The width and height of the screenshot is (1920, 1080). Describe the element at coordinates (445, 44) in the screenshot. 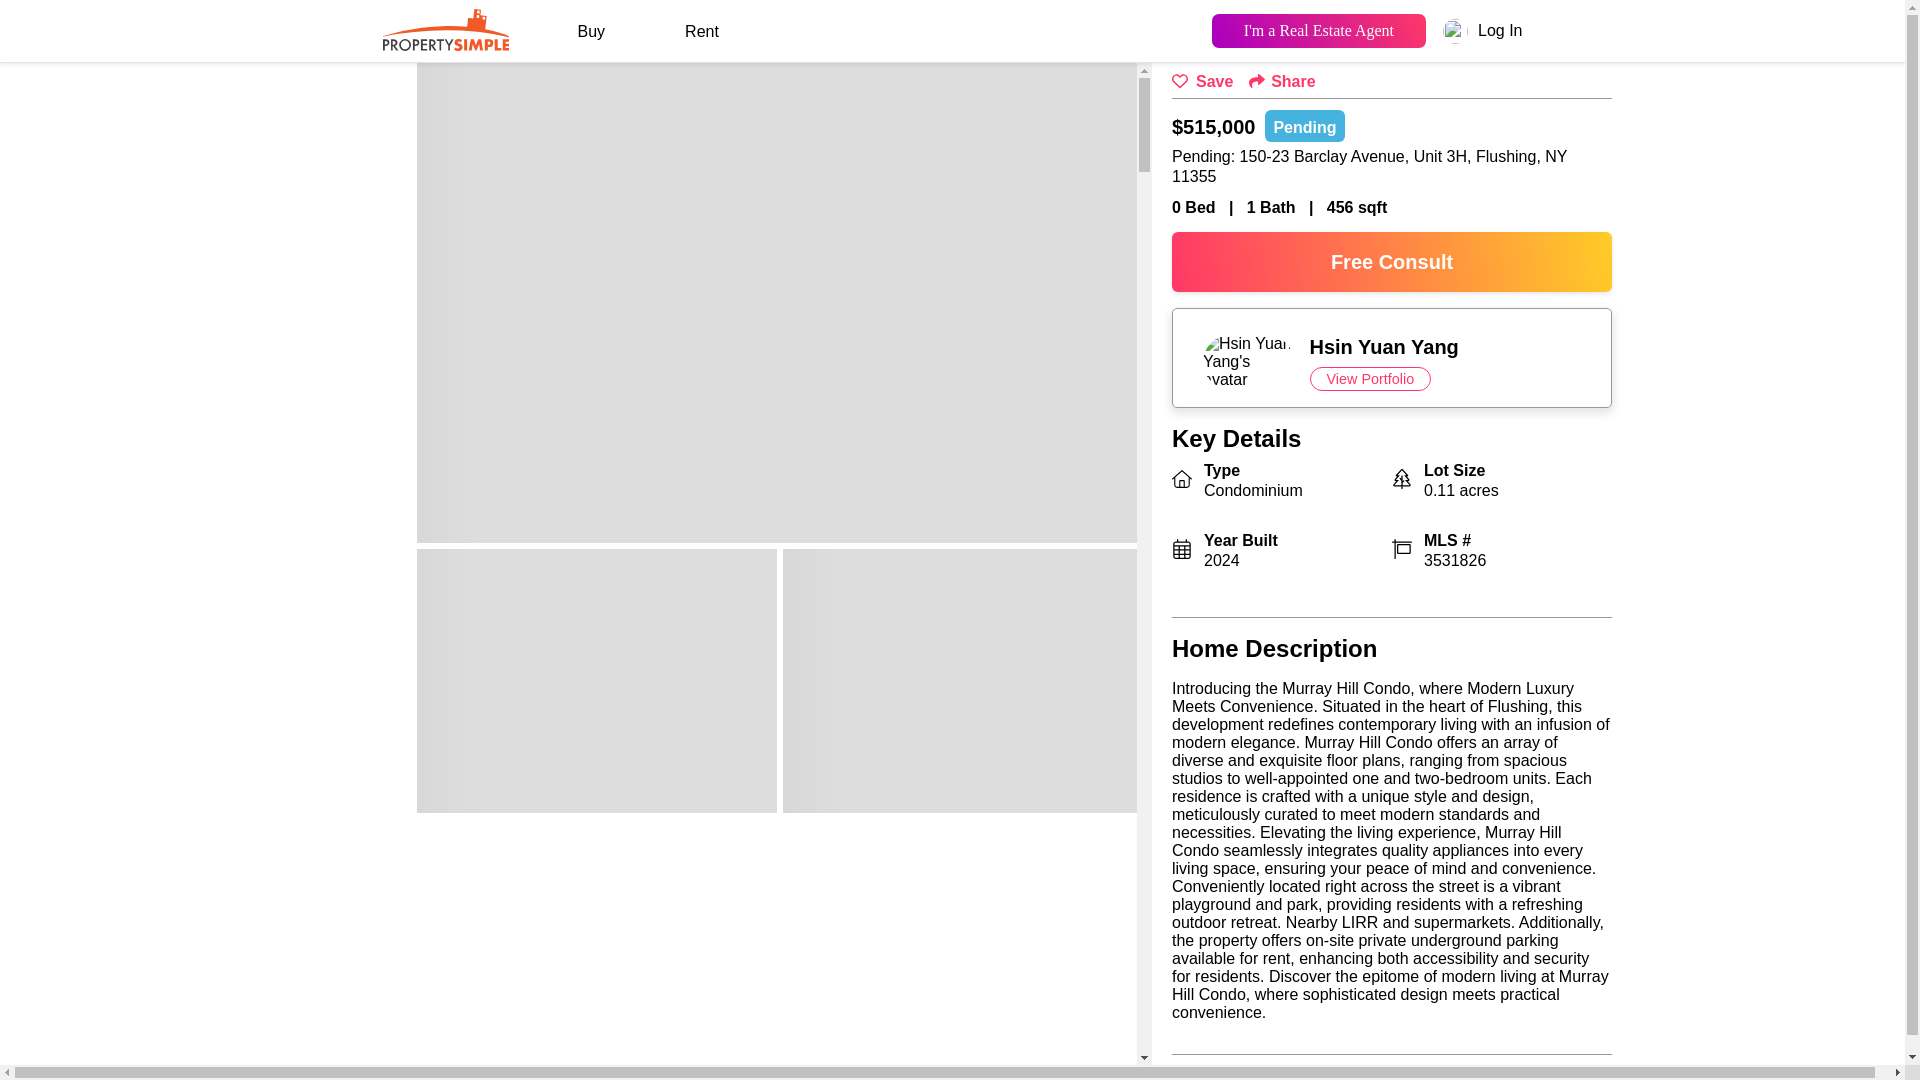

I see `PropertySimple's Logo` at that location.